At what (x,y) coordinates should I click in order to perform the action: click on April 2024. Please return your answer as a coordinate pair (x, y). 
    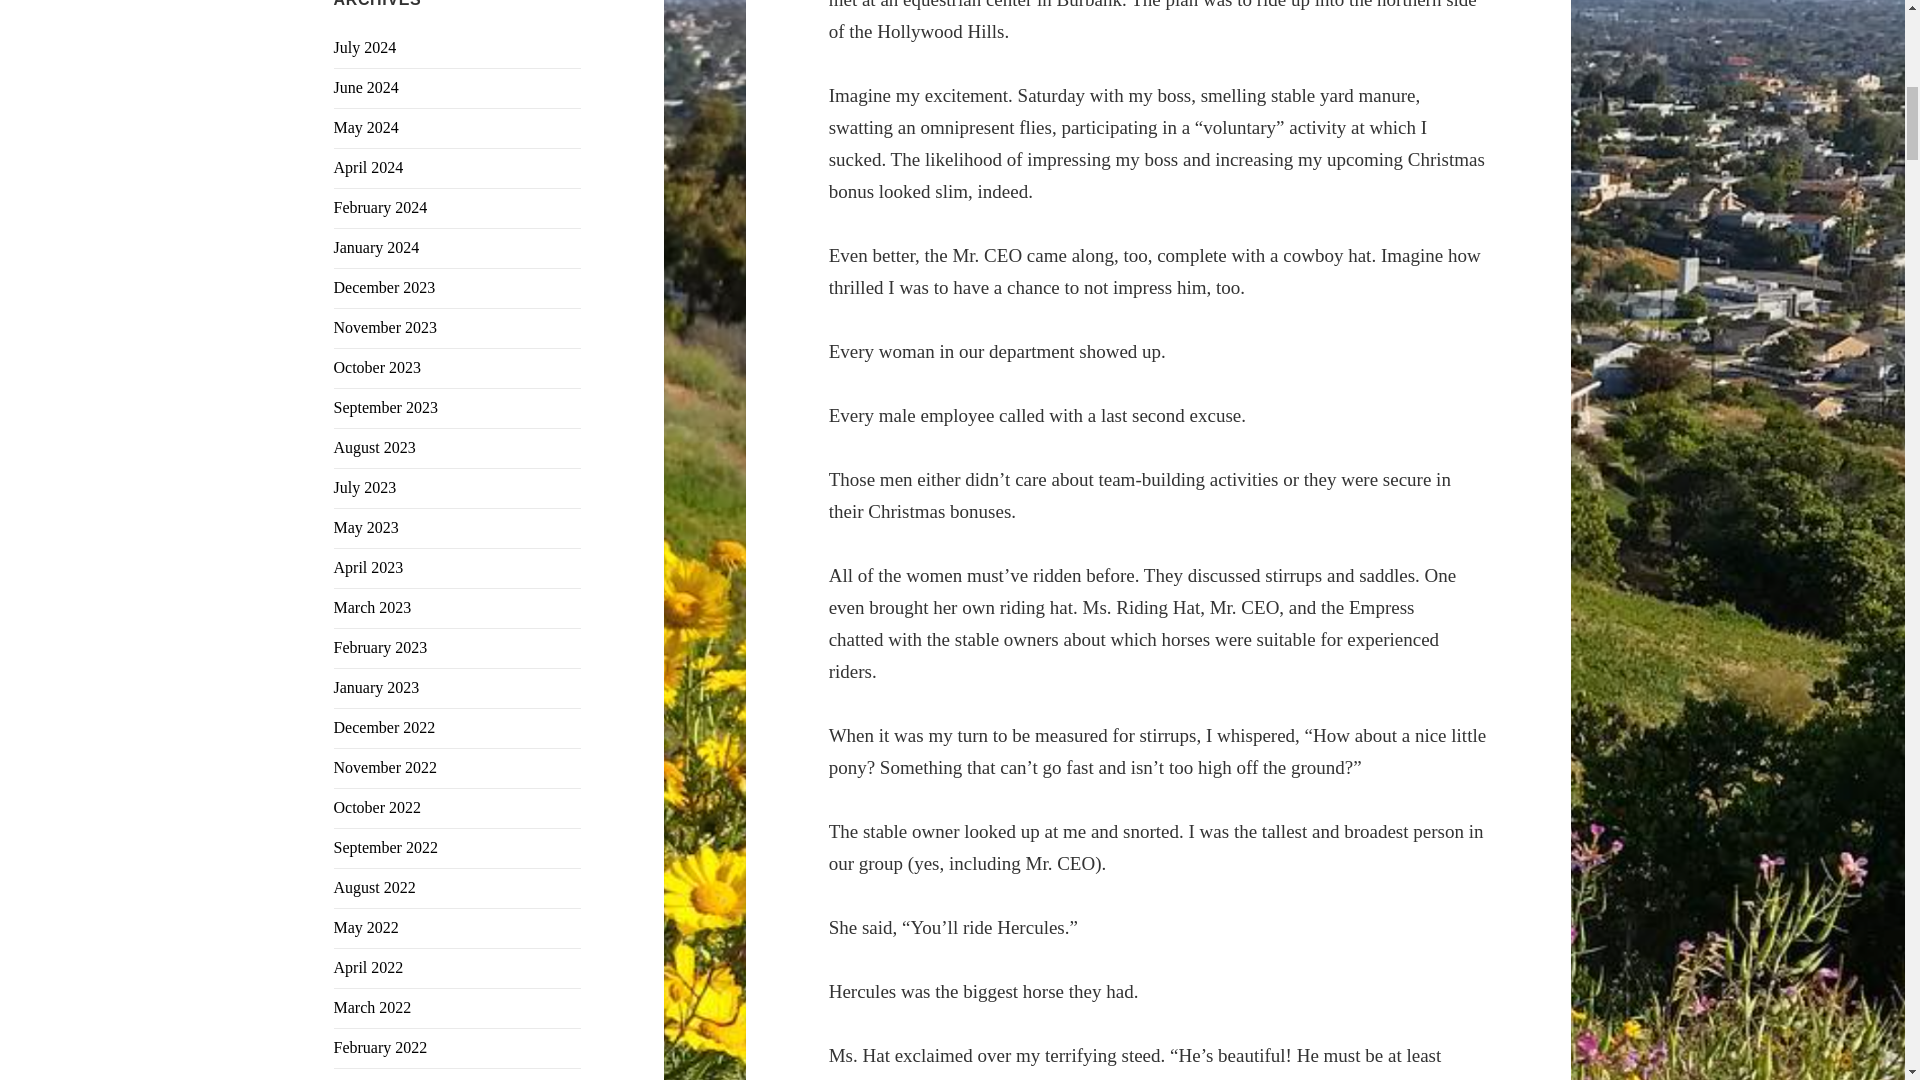
    Looking at the image, I should click on (368, 167).